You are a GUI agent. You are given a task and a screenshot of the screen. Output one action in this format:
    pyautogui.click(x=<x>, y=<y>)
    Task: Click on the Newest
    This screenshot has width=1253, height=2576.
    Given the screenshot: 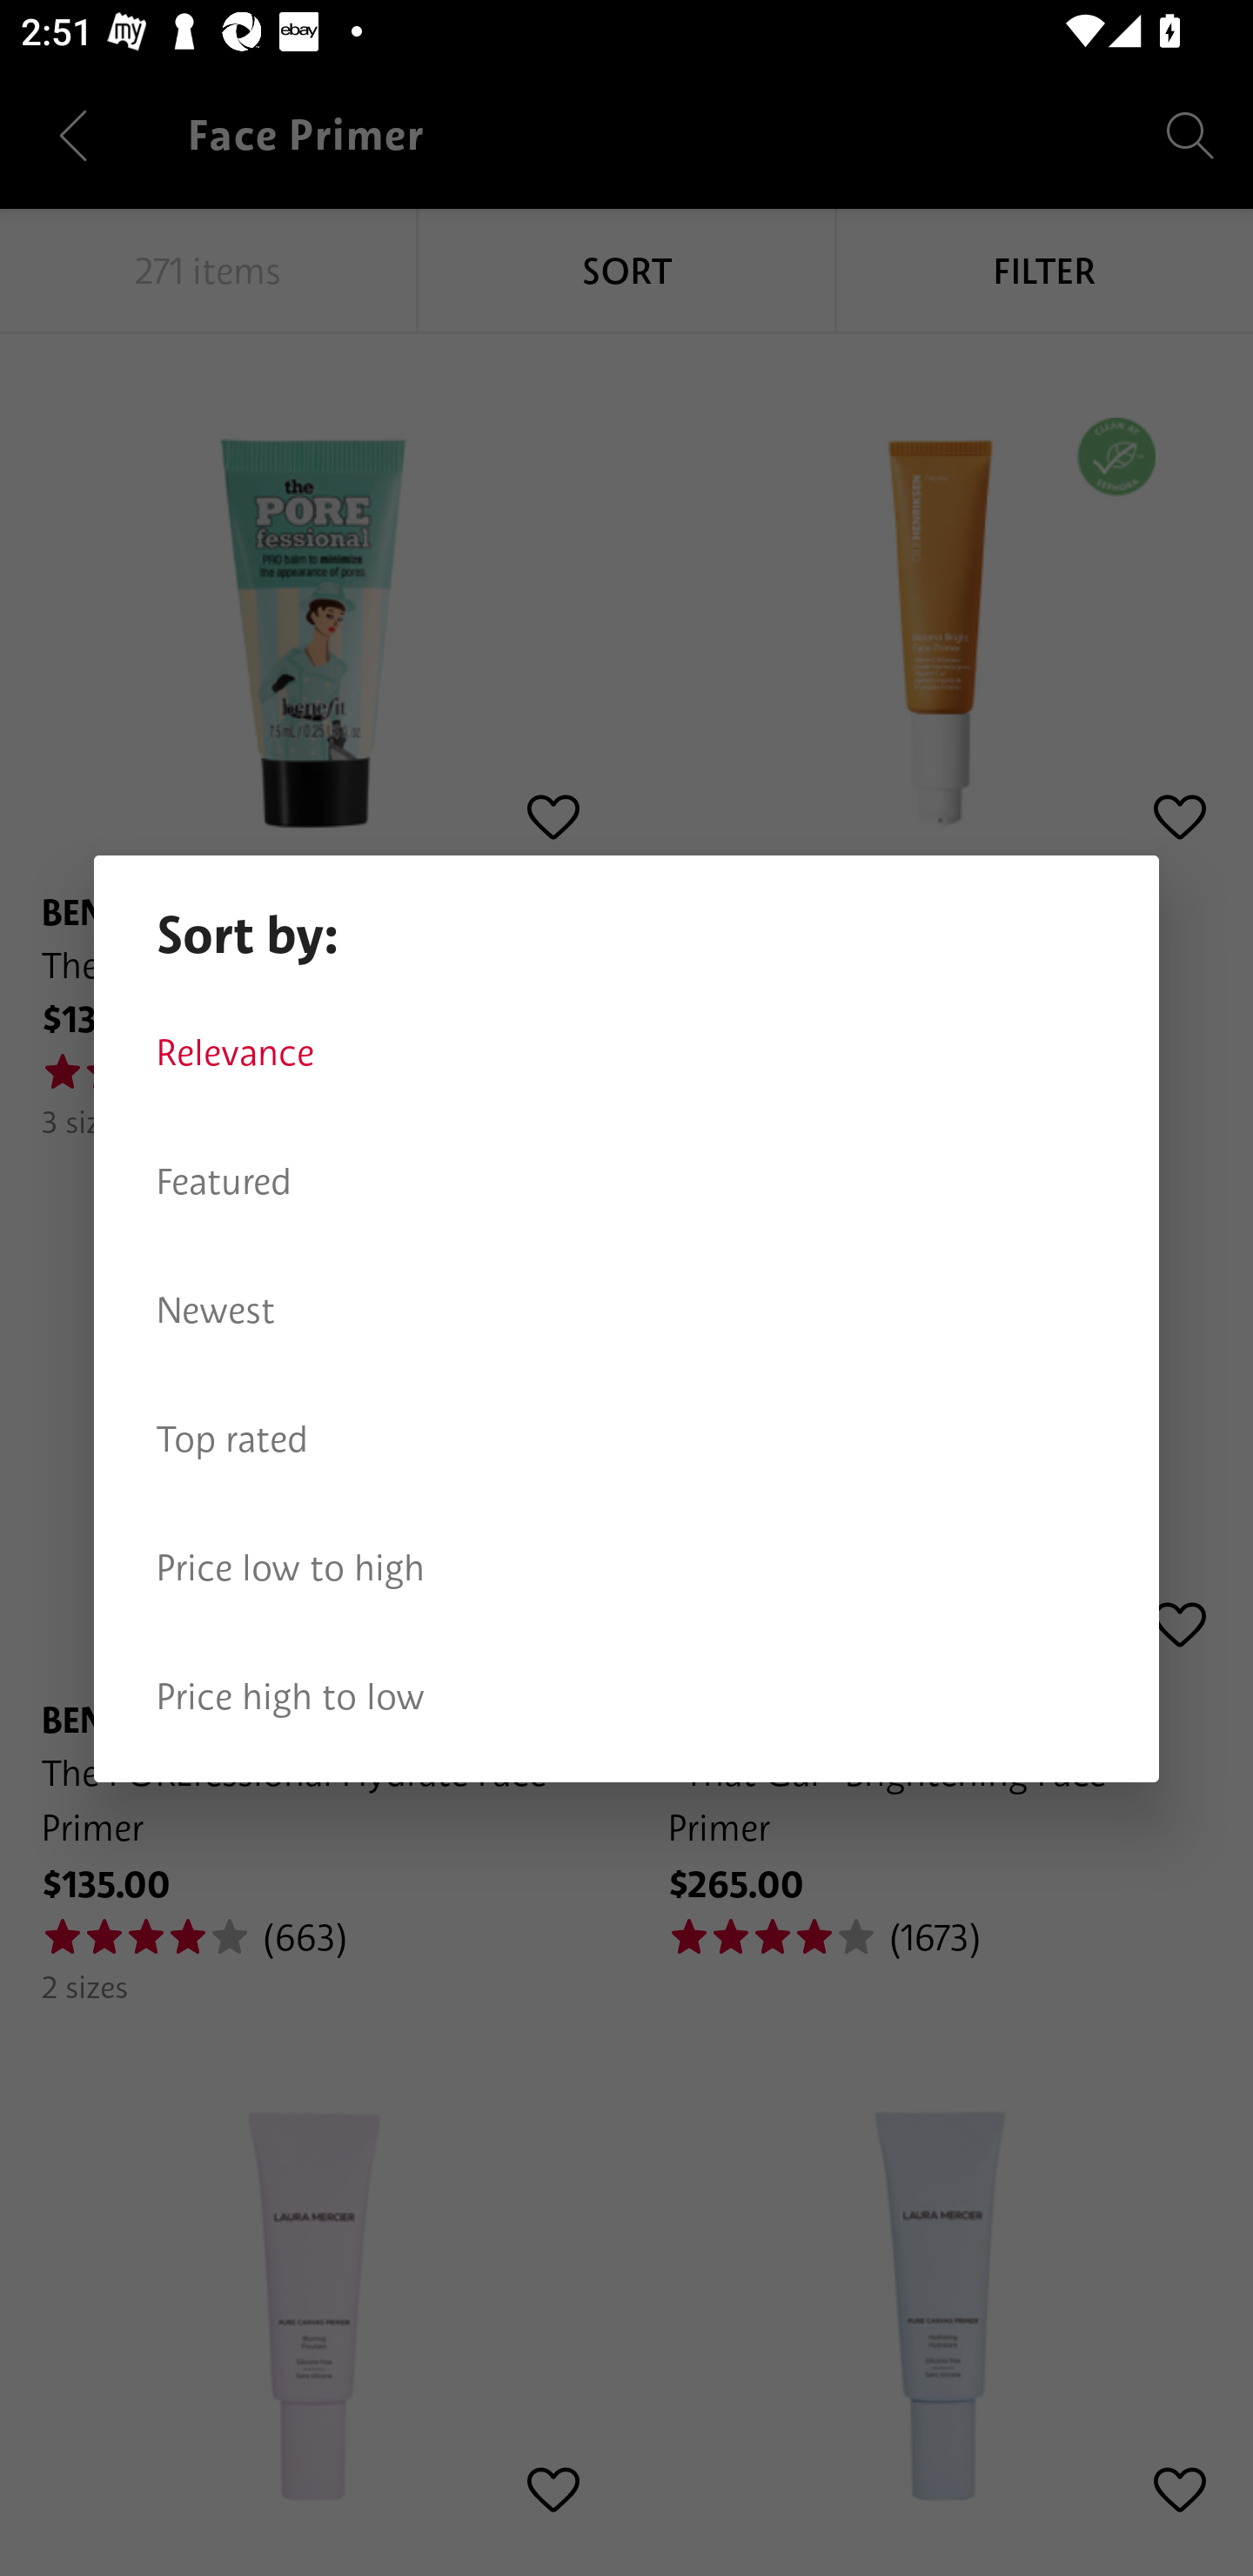 What is the action you would take?
    pyautogui.click(x=626, y=1311)
    